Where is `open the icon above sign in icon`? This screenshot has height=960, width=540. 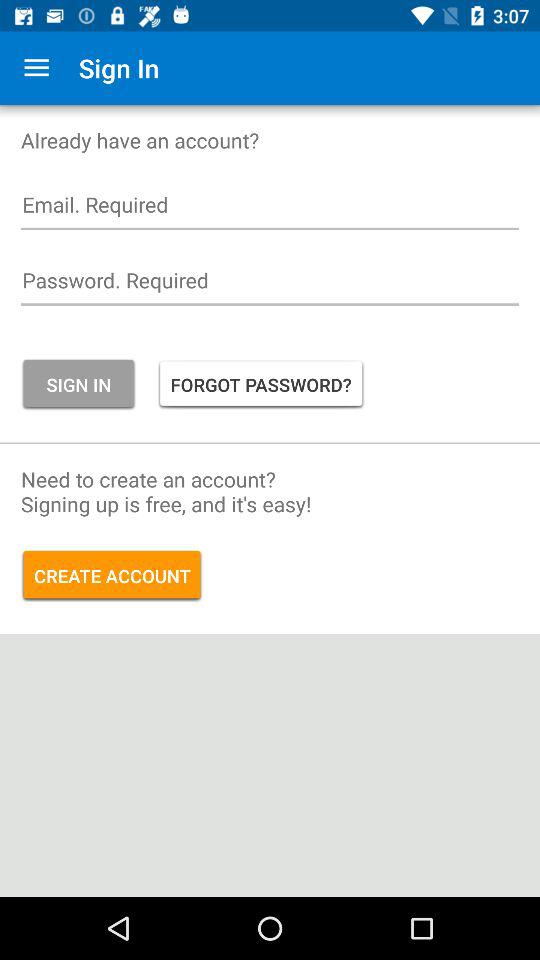
open the icon above sign in icon is located at coordinates (270, 285).